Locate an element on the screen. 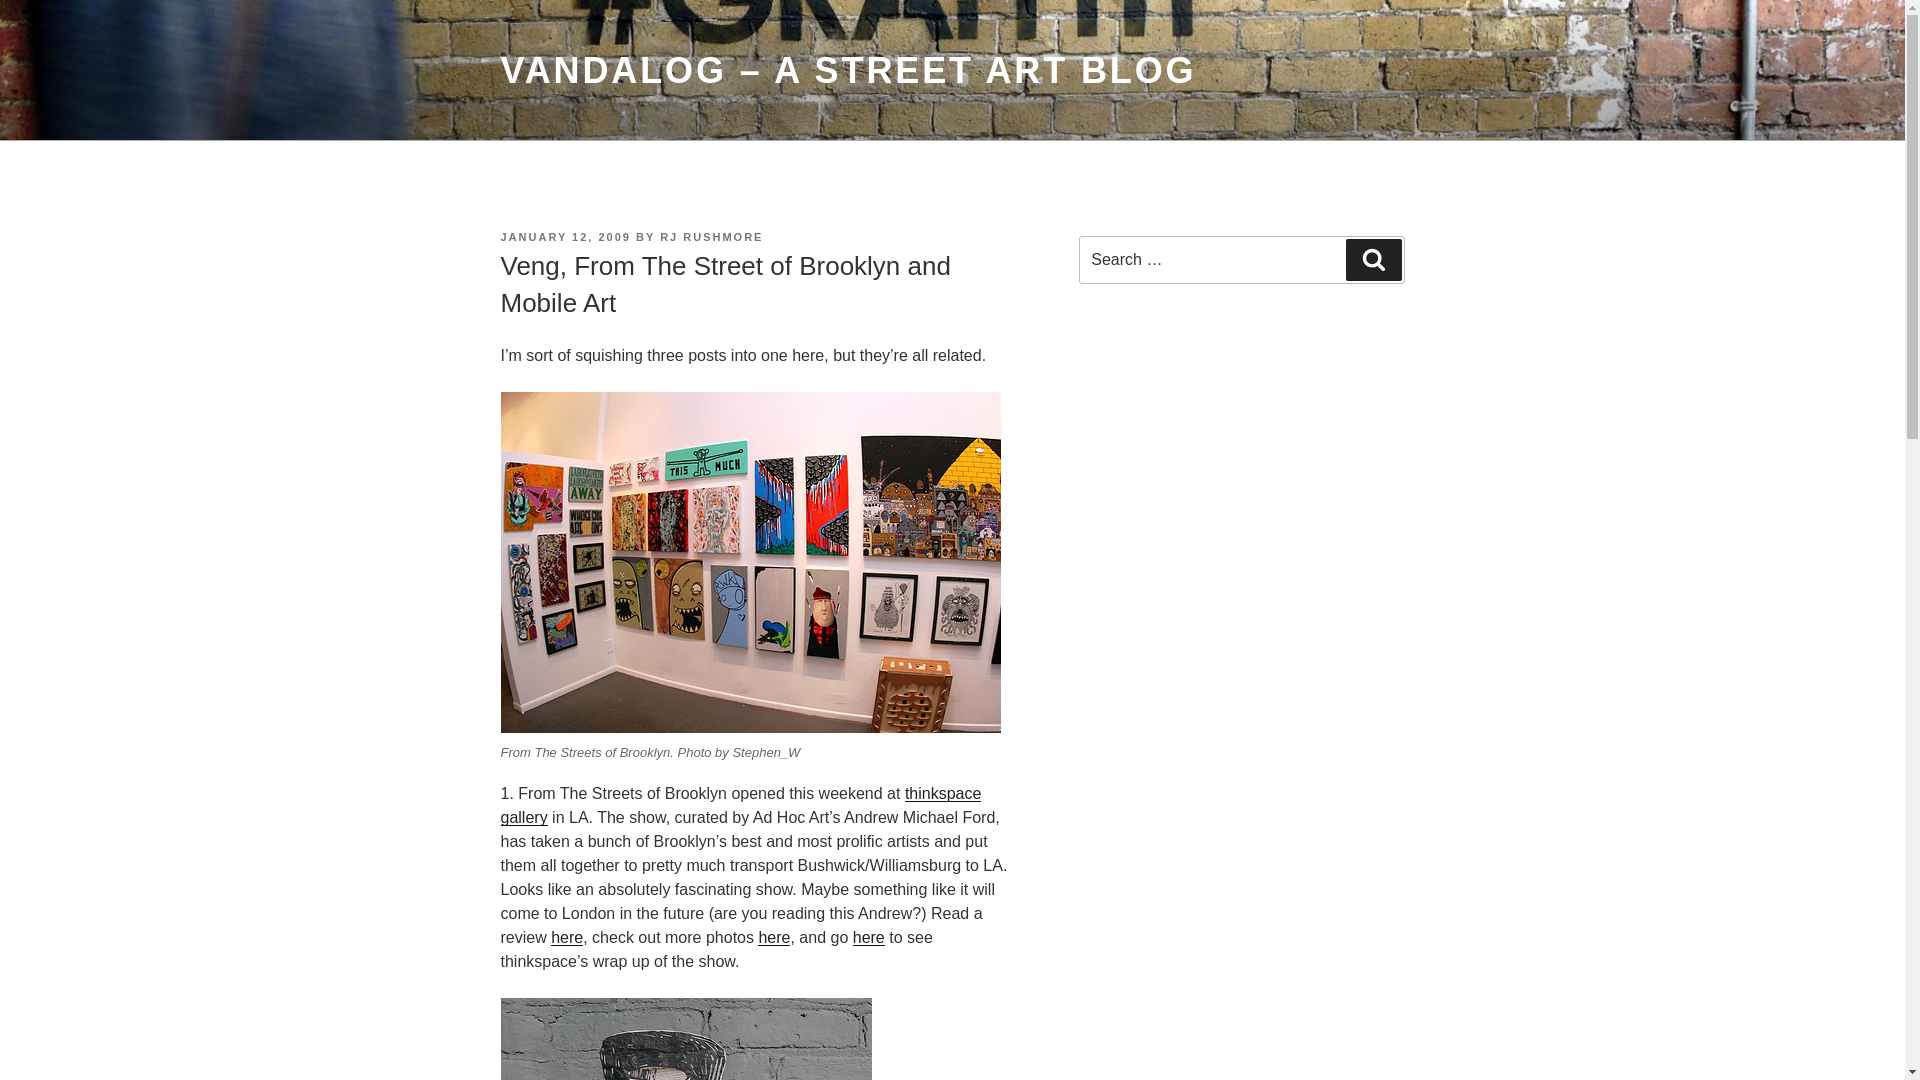  From The Streets of Brooklyn is located at coordinates (750, 562).